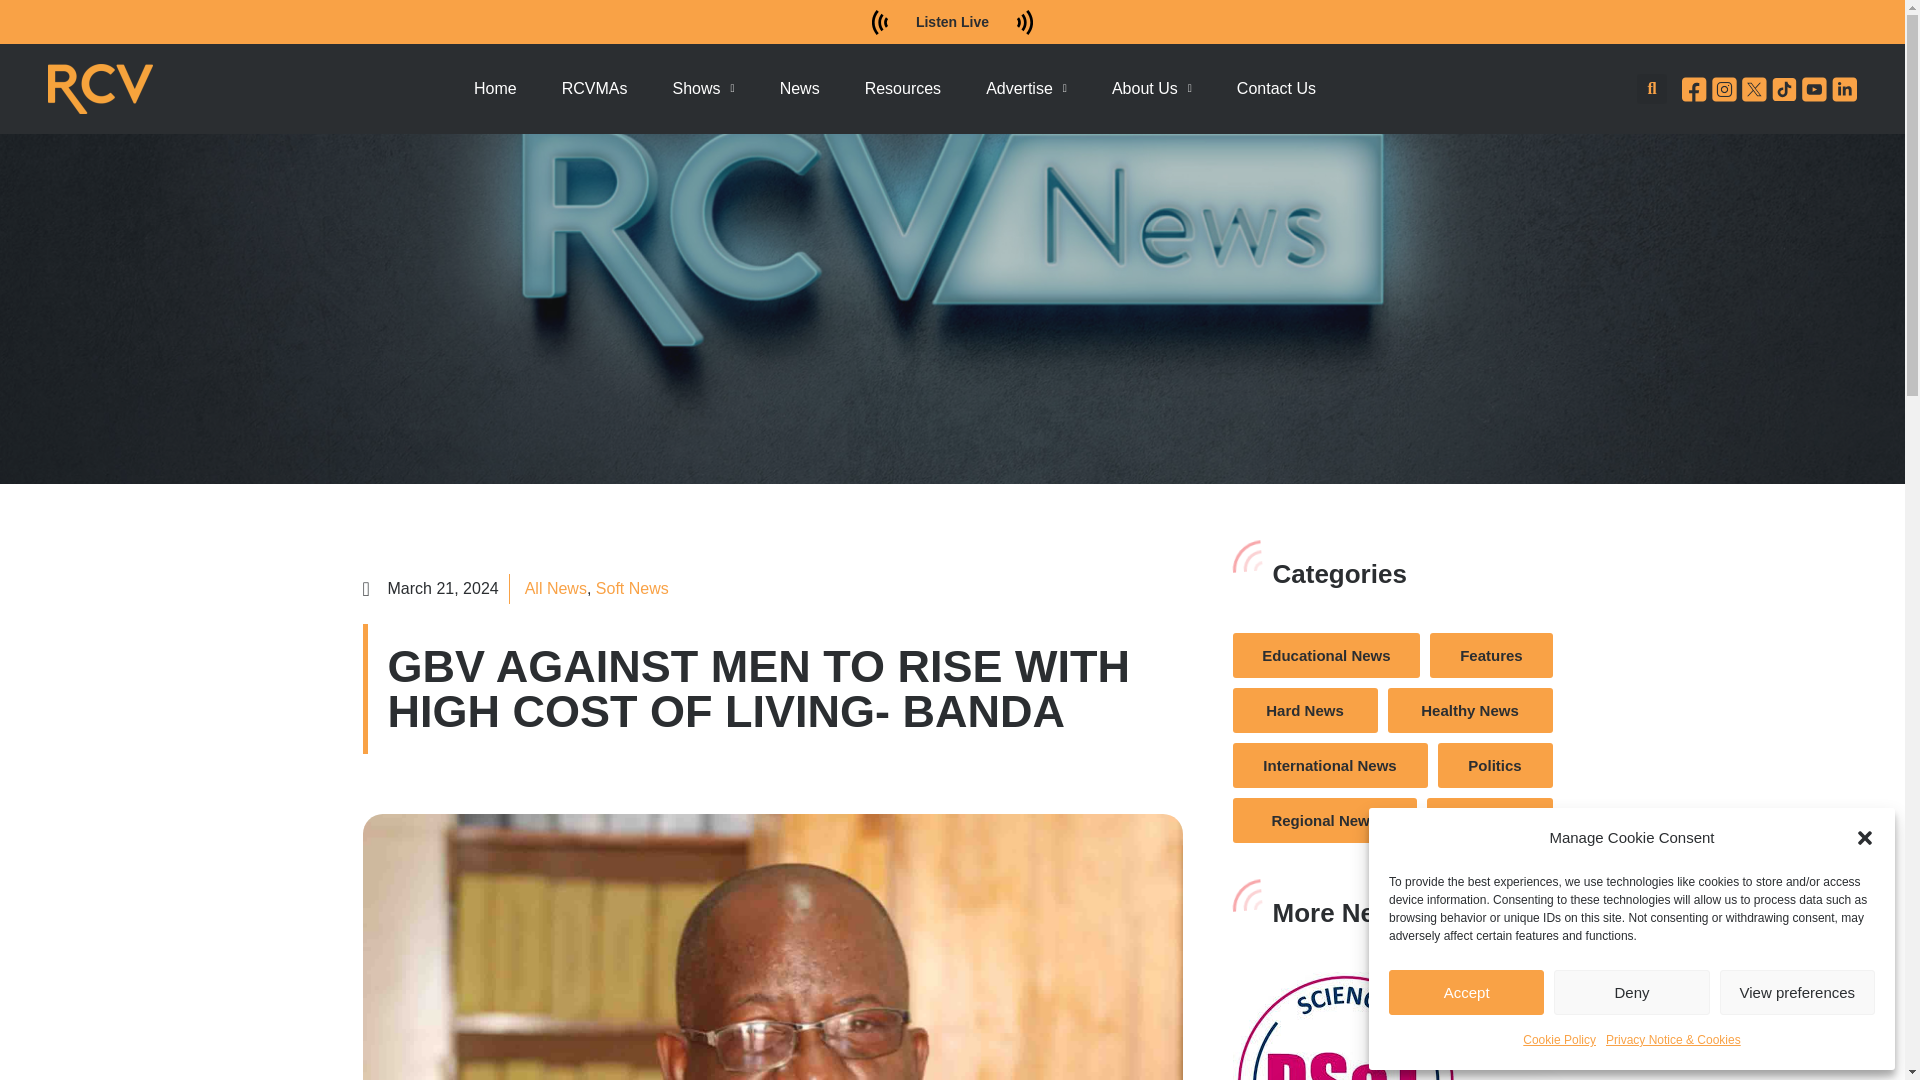 The height and width of the screenshot is (1080, 1920). I want to click on Home, so click(495, 88).